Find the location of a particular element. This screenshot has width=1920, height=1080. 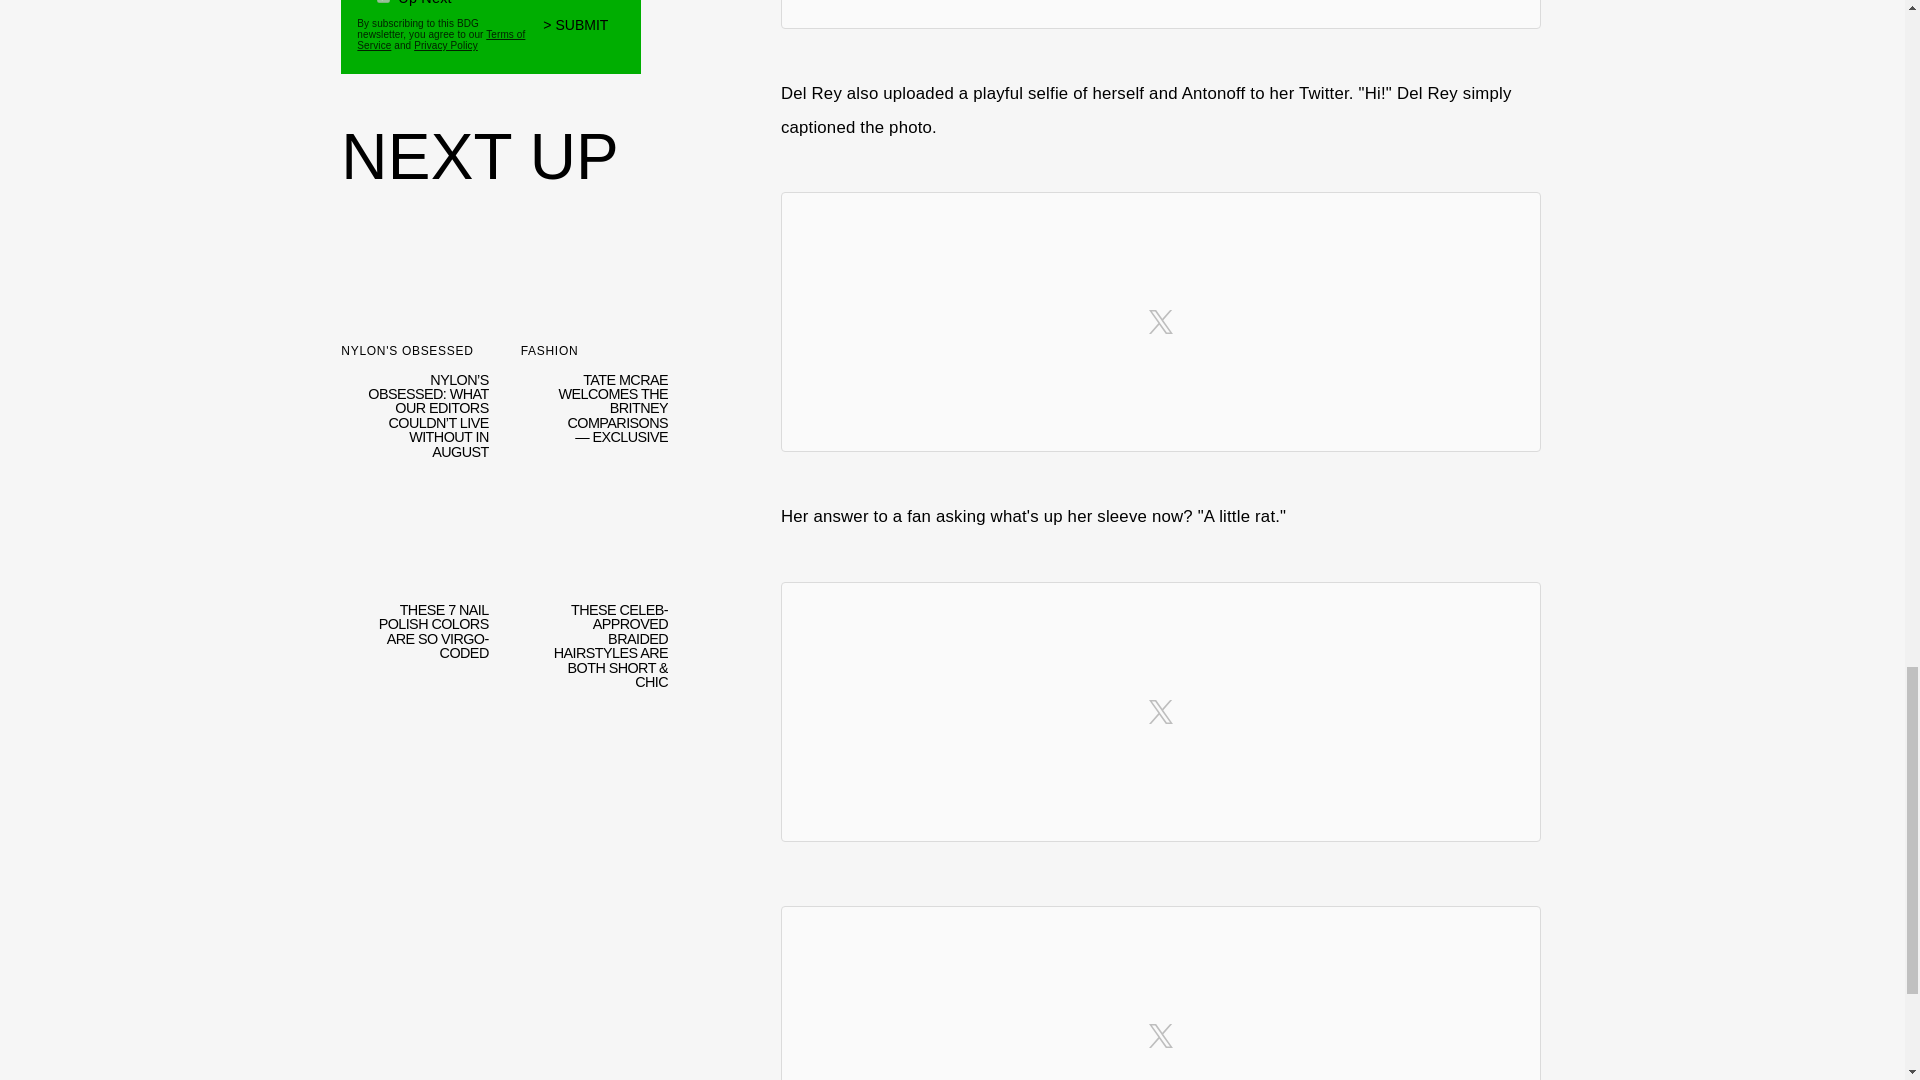

Privacy Policy is located at coordinates (446, 44).